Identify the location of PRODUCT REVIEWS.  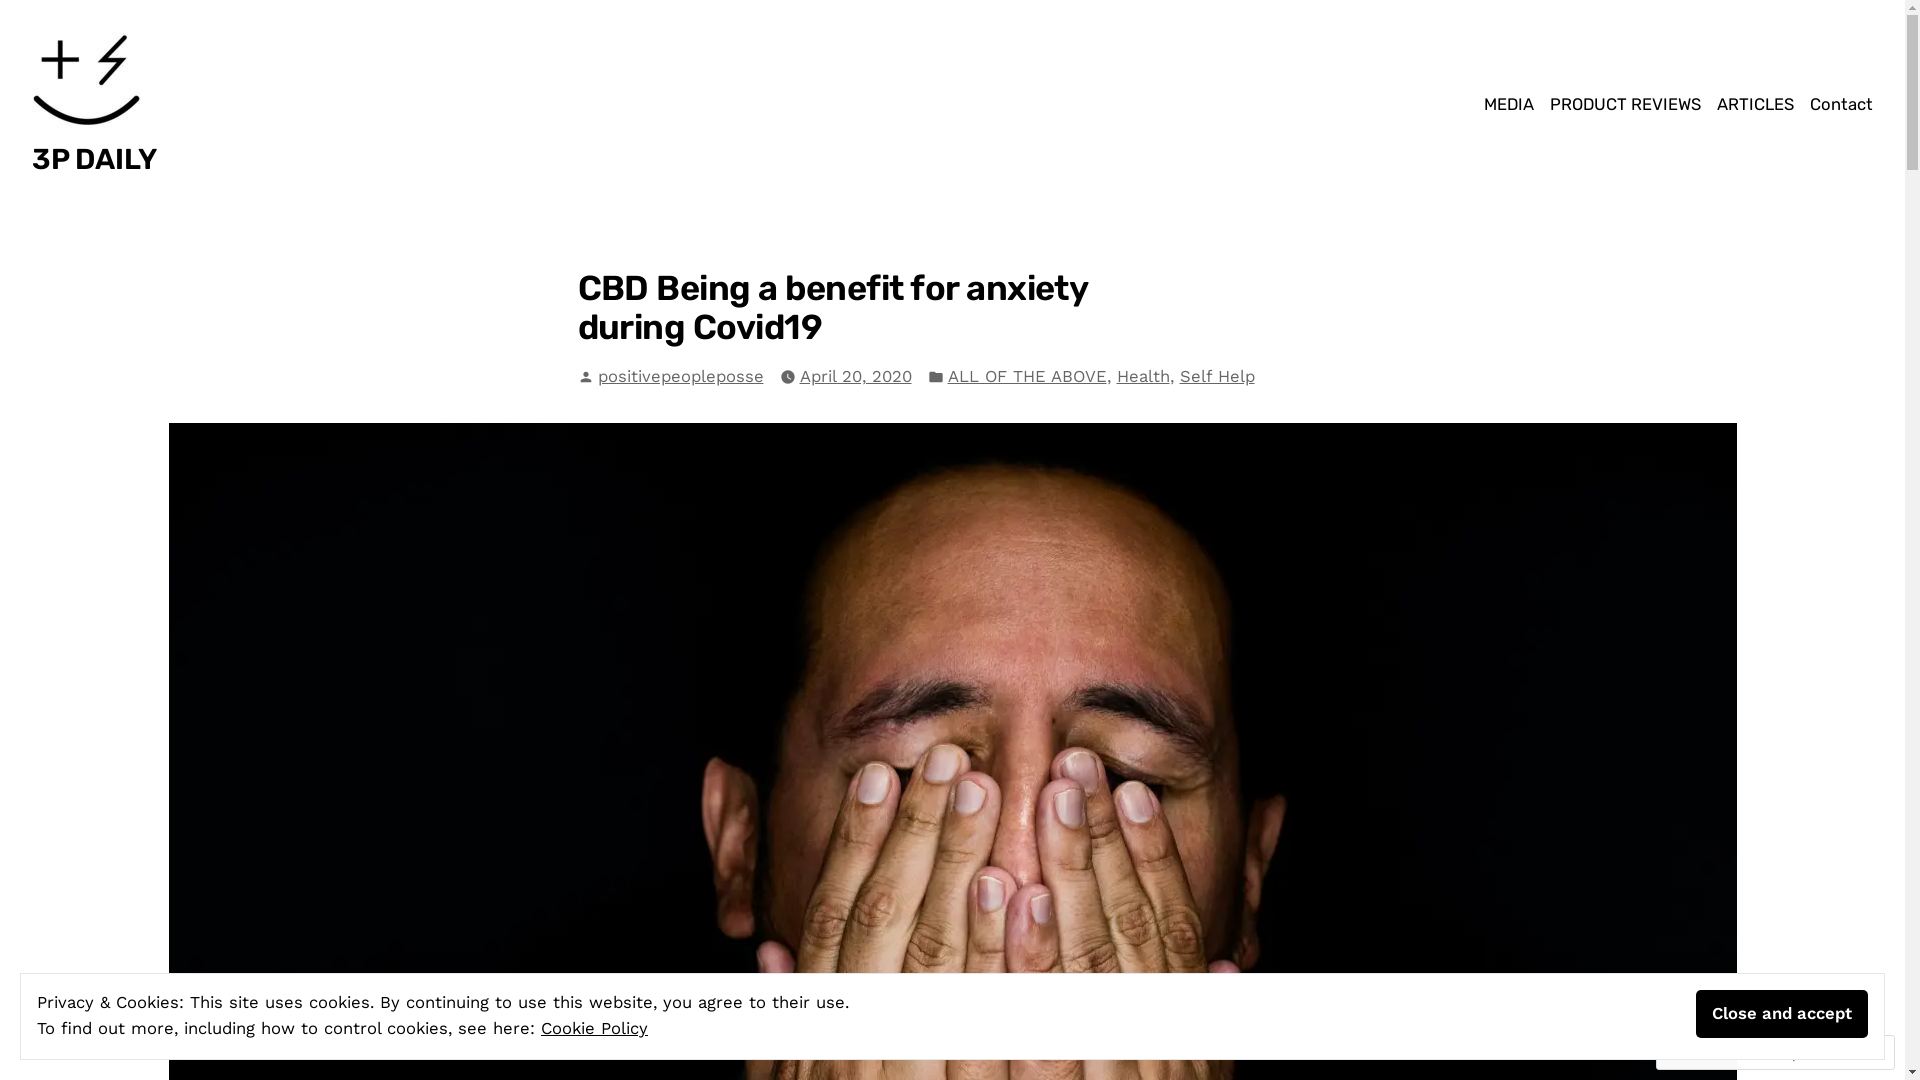
(1626, 104).